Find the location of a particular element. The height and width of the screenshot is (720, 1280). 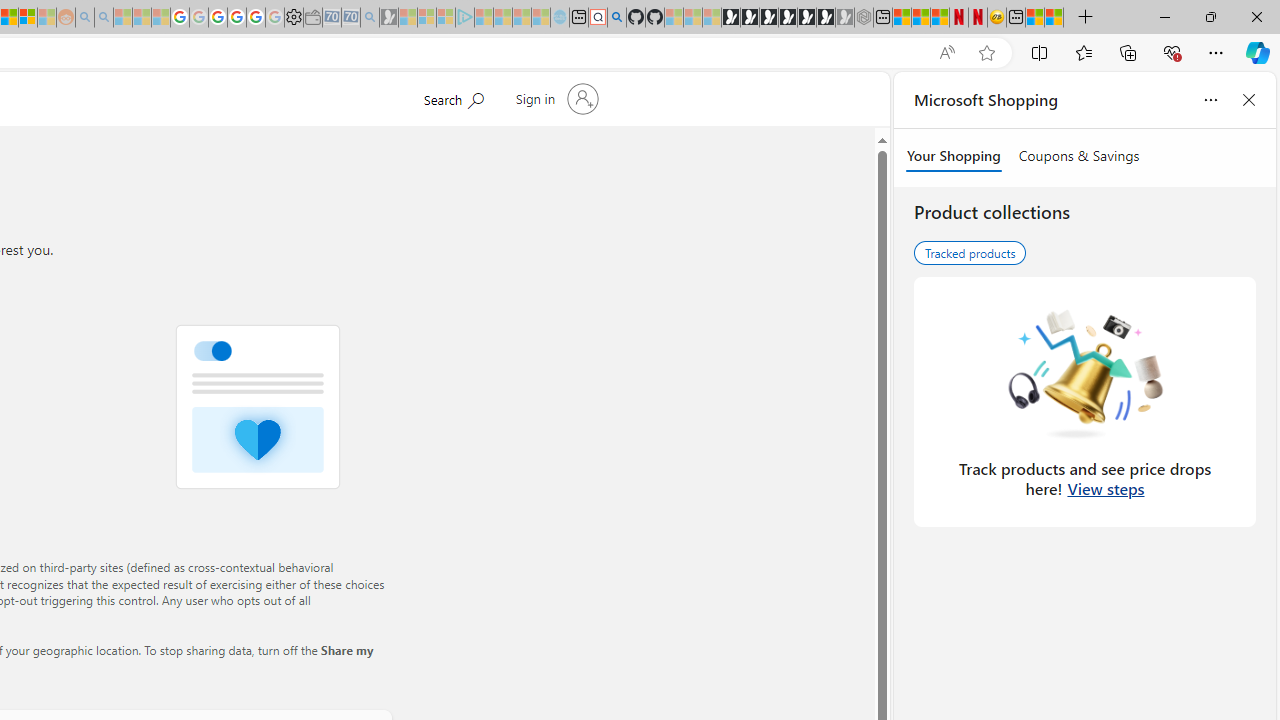

Wildlife - MSN is located at coordinates (1035, 18).